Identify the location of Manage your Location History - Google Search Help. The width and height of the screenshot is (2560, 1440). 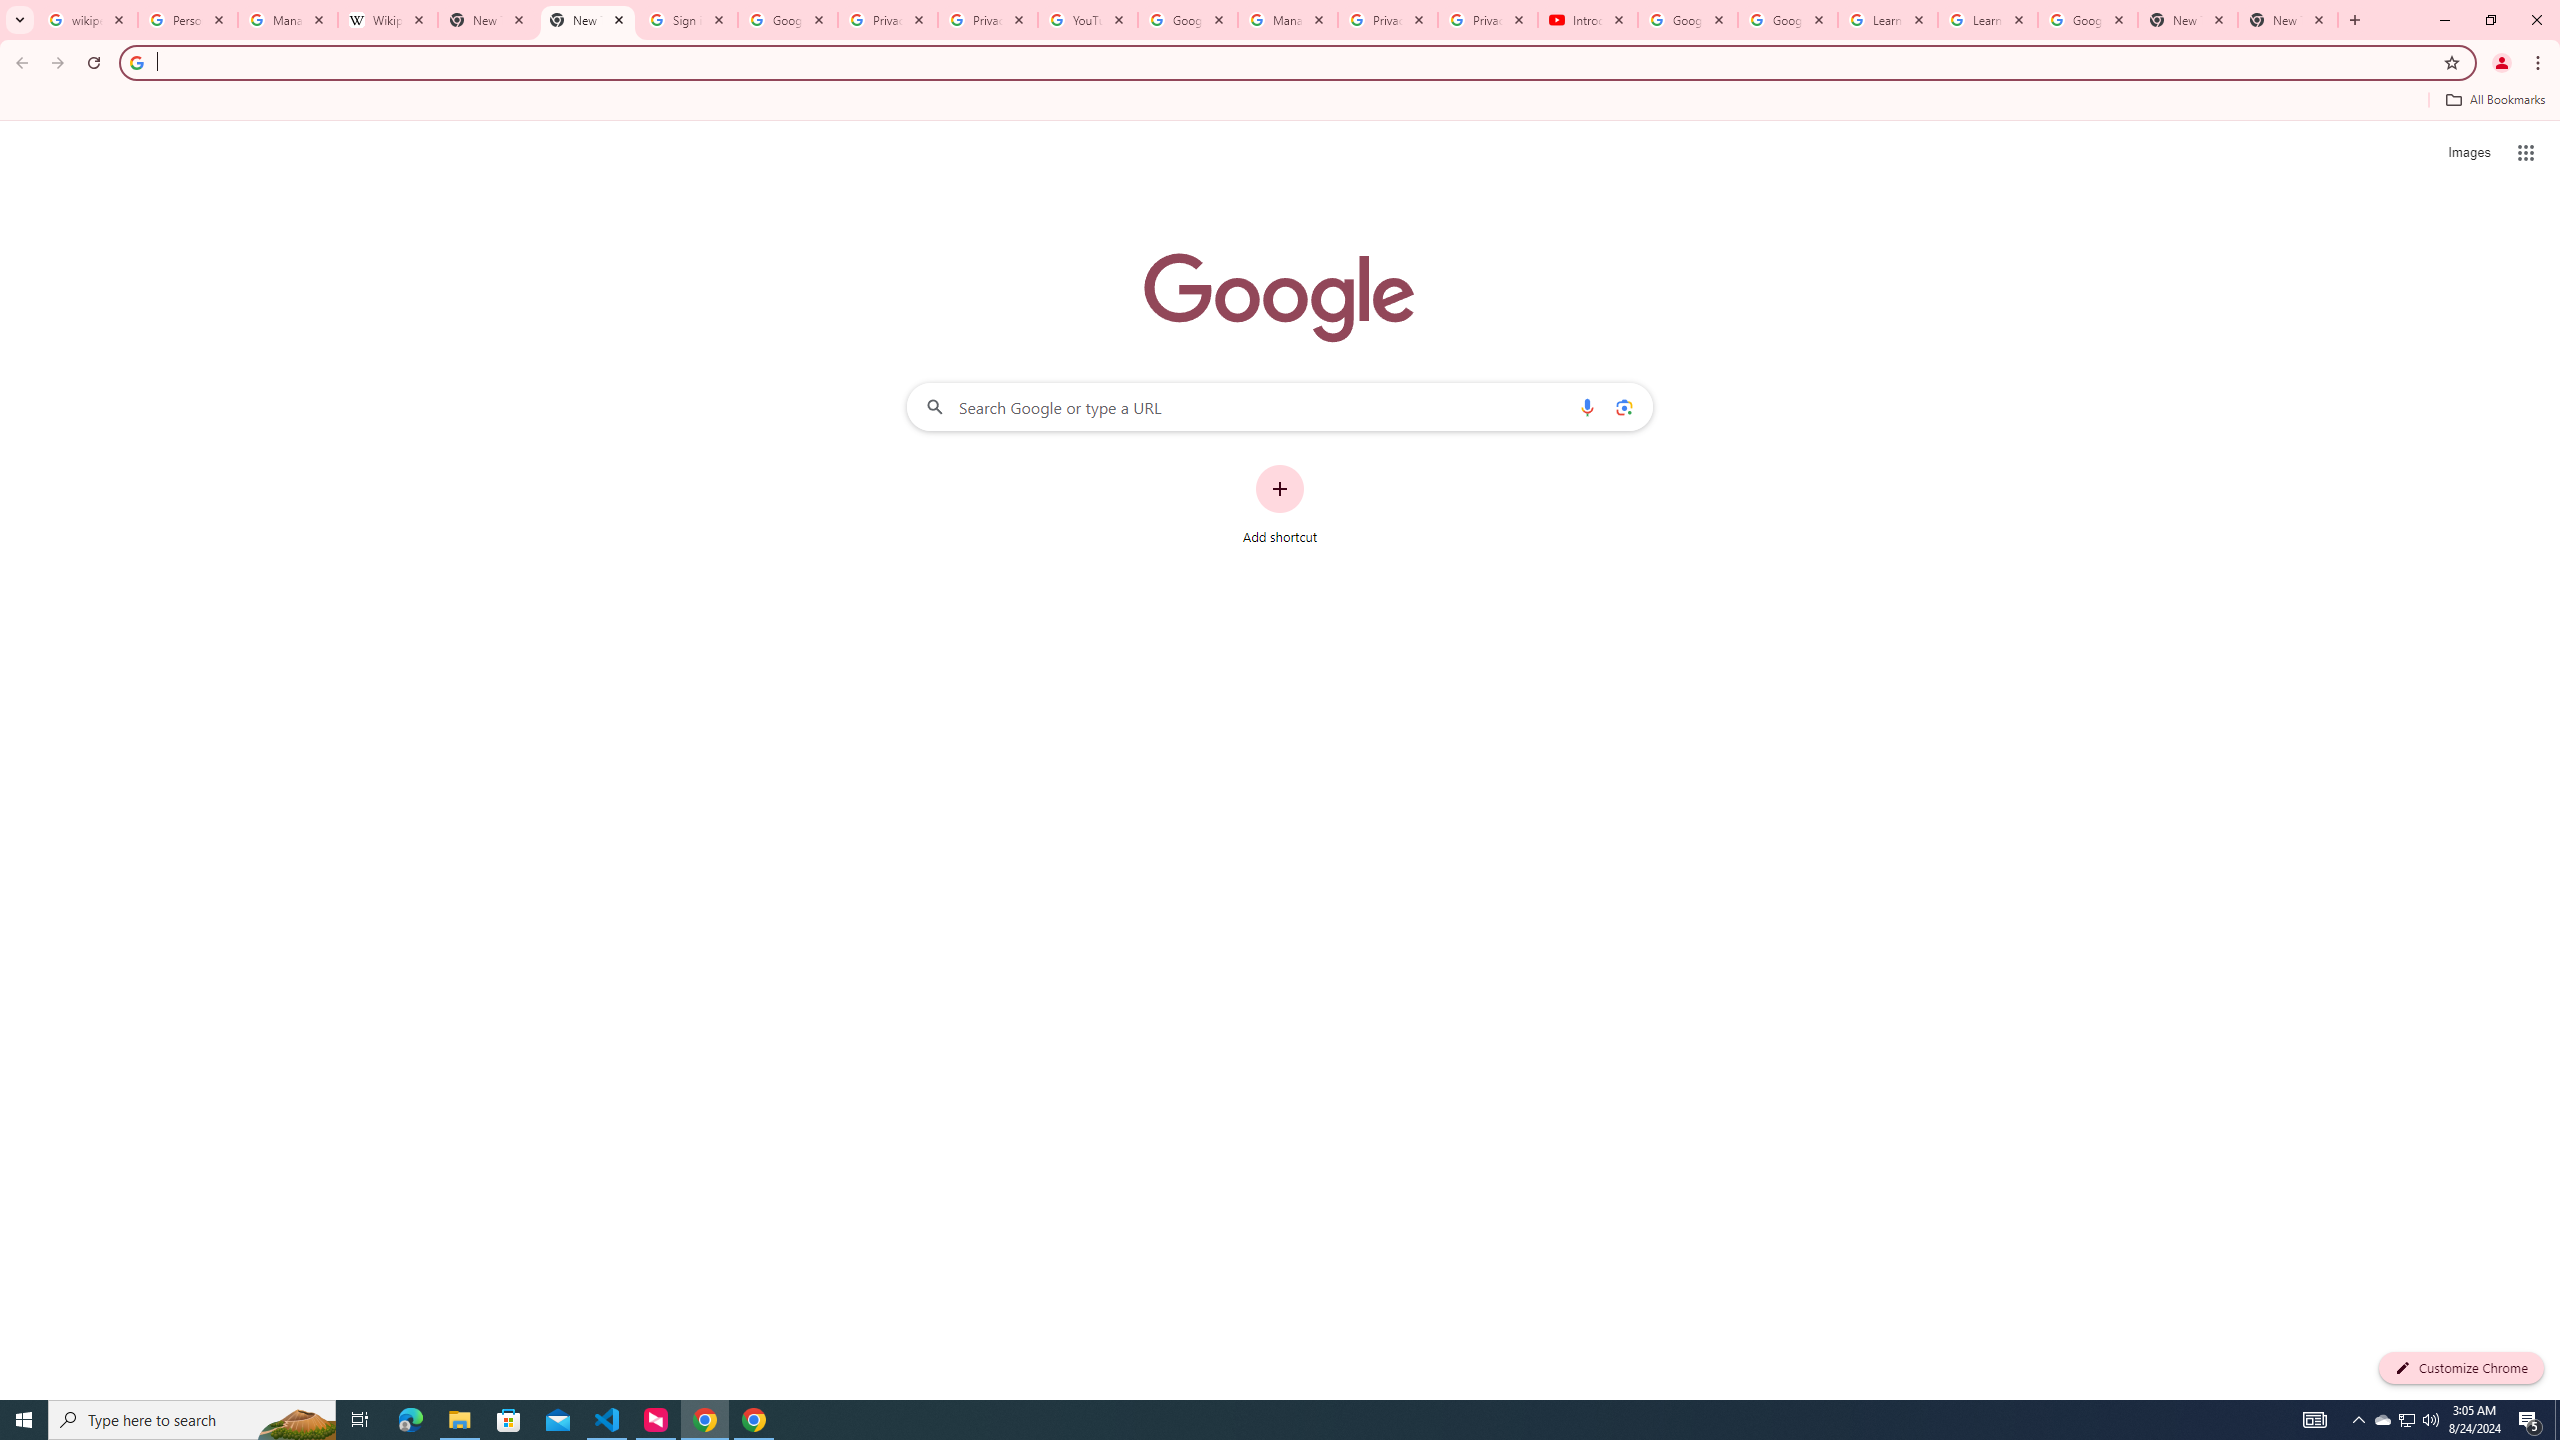
(288, 20).